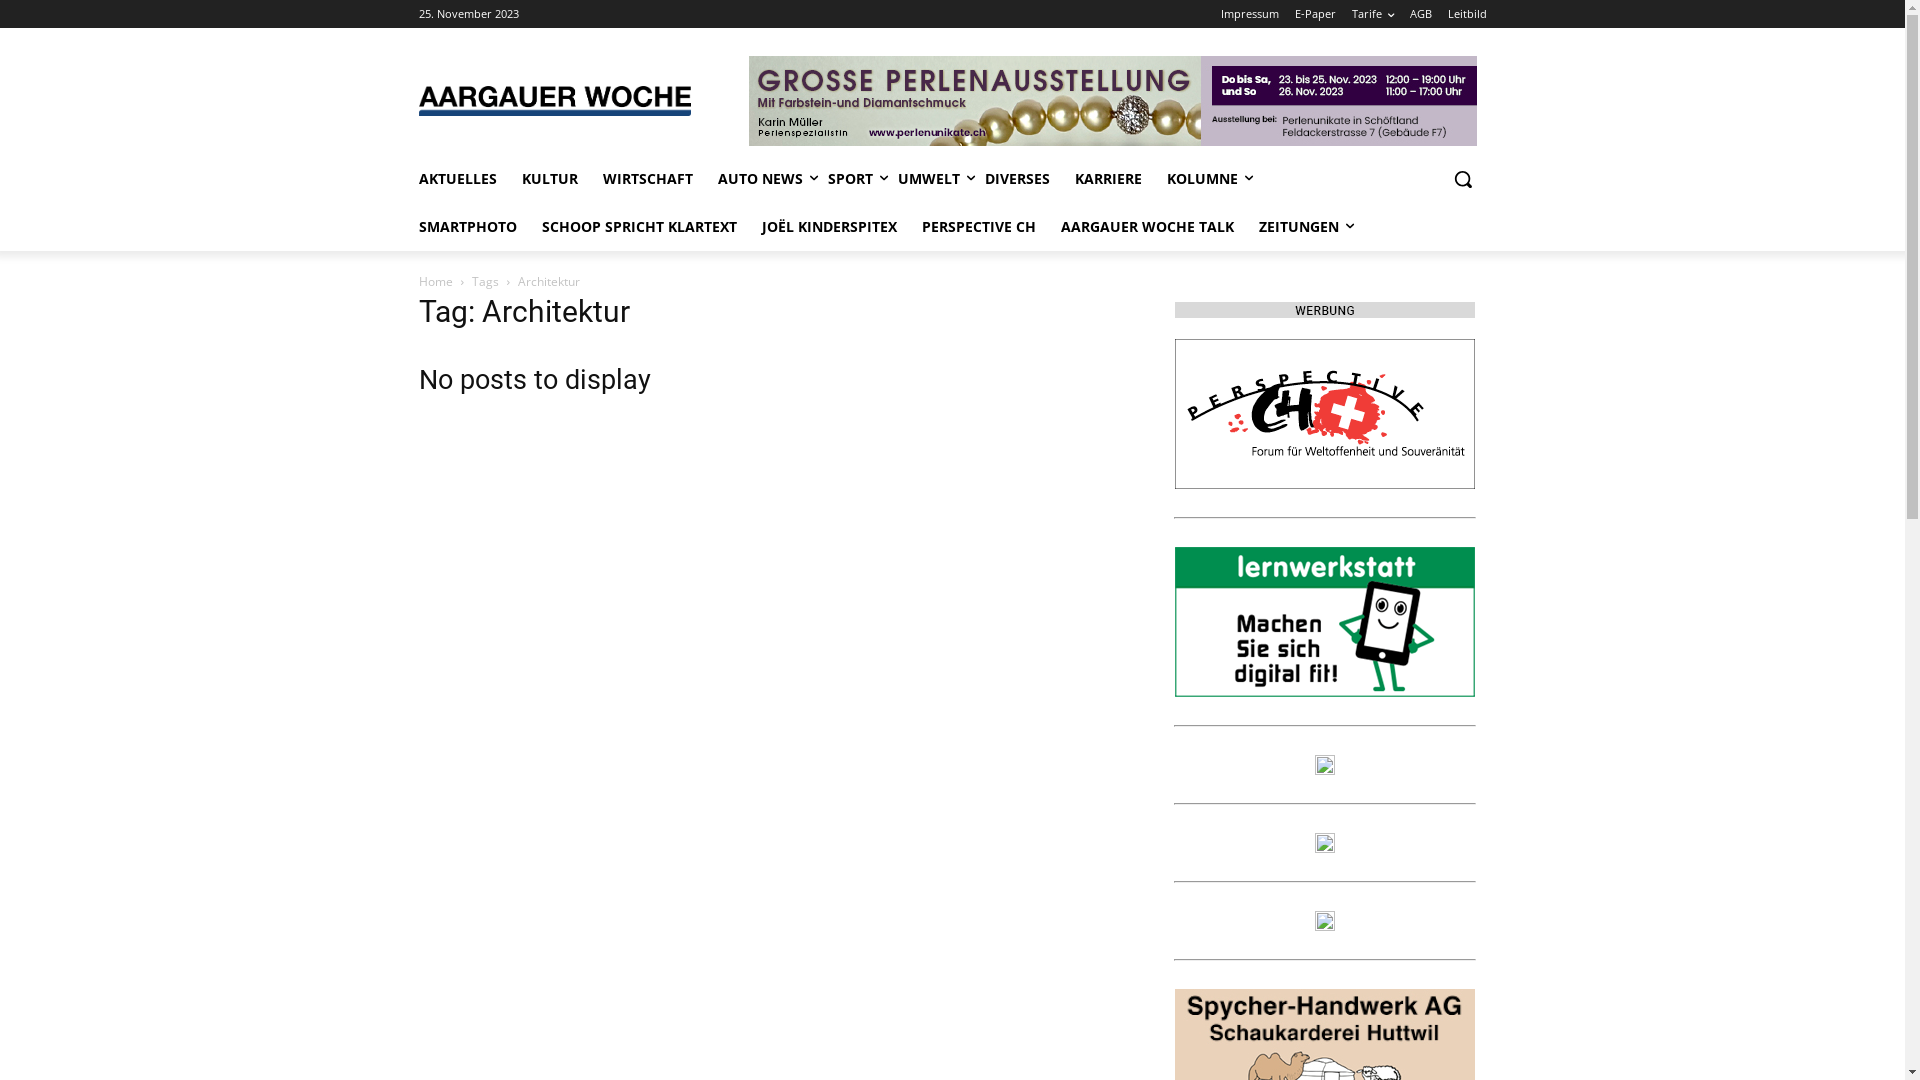 Image resolution: width=1920 pixels, height=1080 pixels. What do you see at coordinates (467, 227) in the screenshot?
I see `SMARTPHOTO` at bounding box center [467, 227].